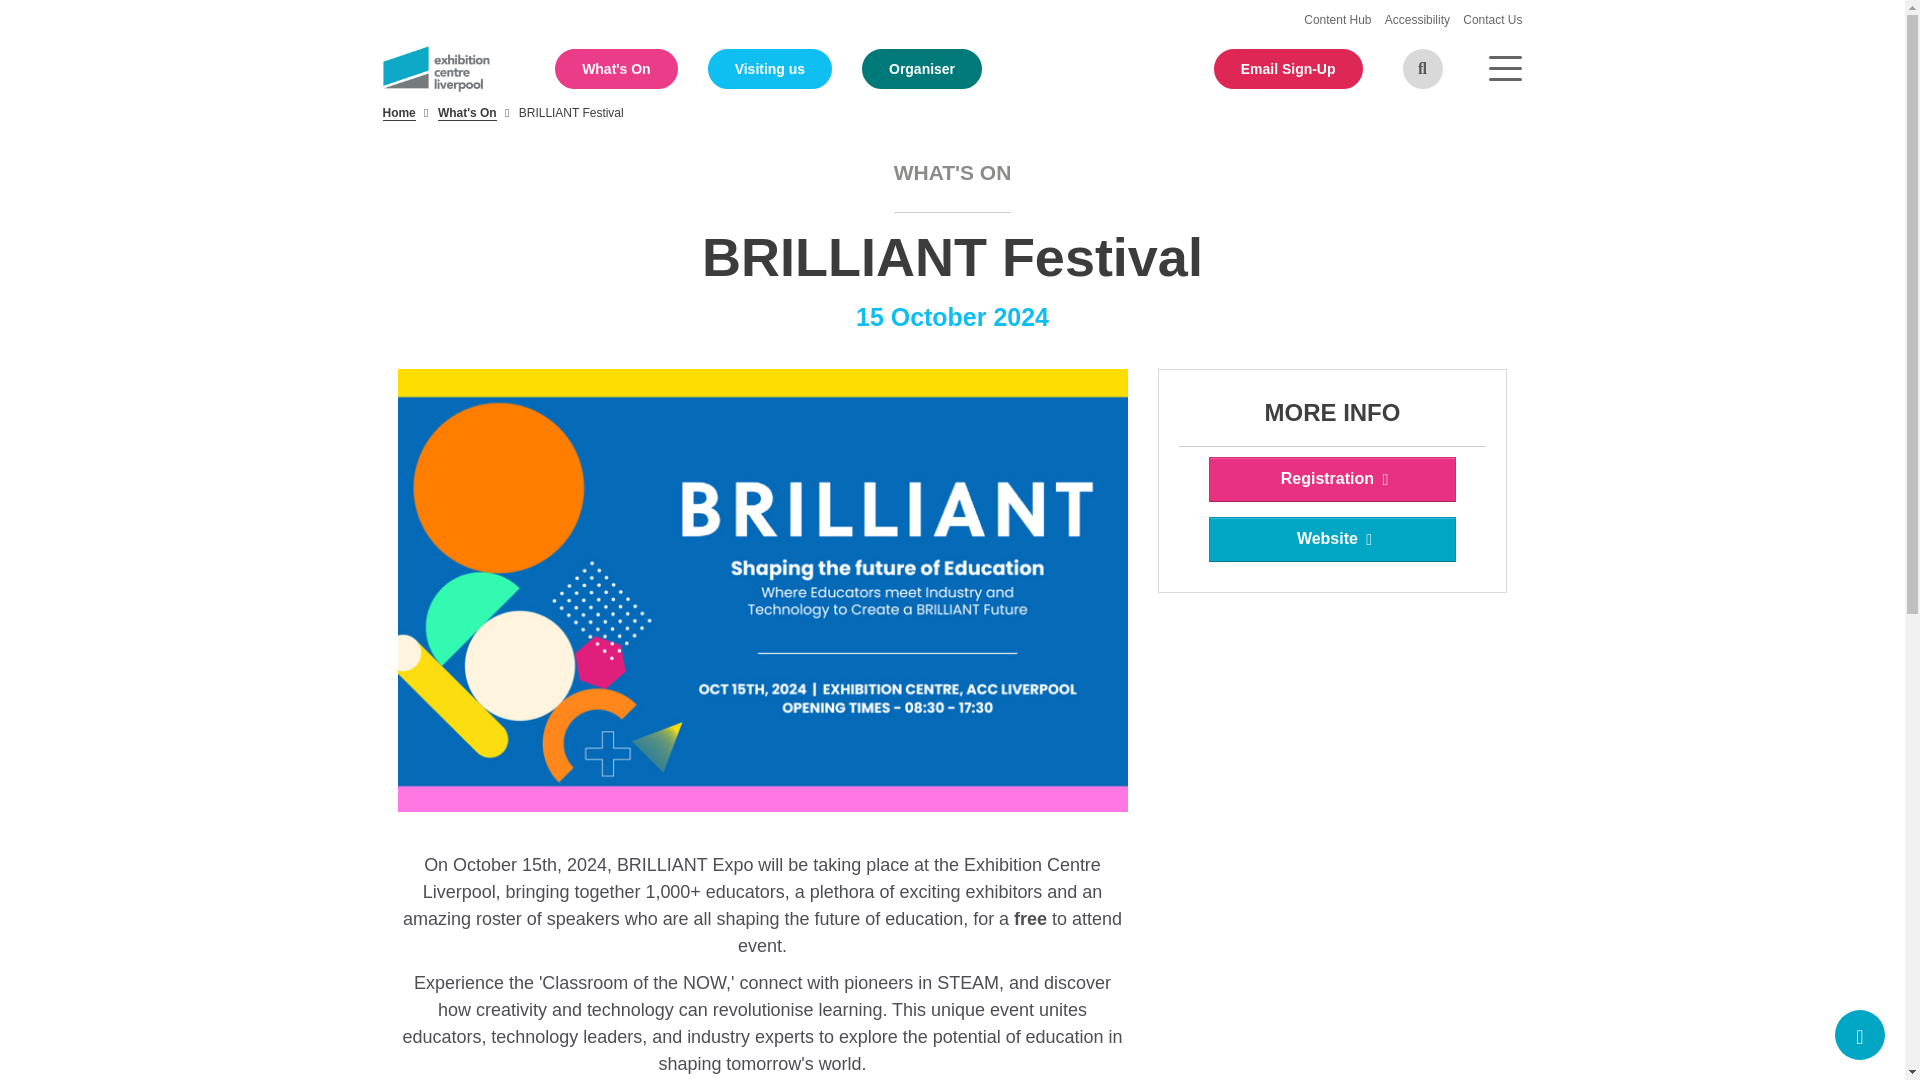 The image size is (1920, 1080). Describe the element at coordinates (1288, 68) in the screenshot. I see `Email Sign-Up` at that location.